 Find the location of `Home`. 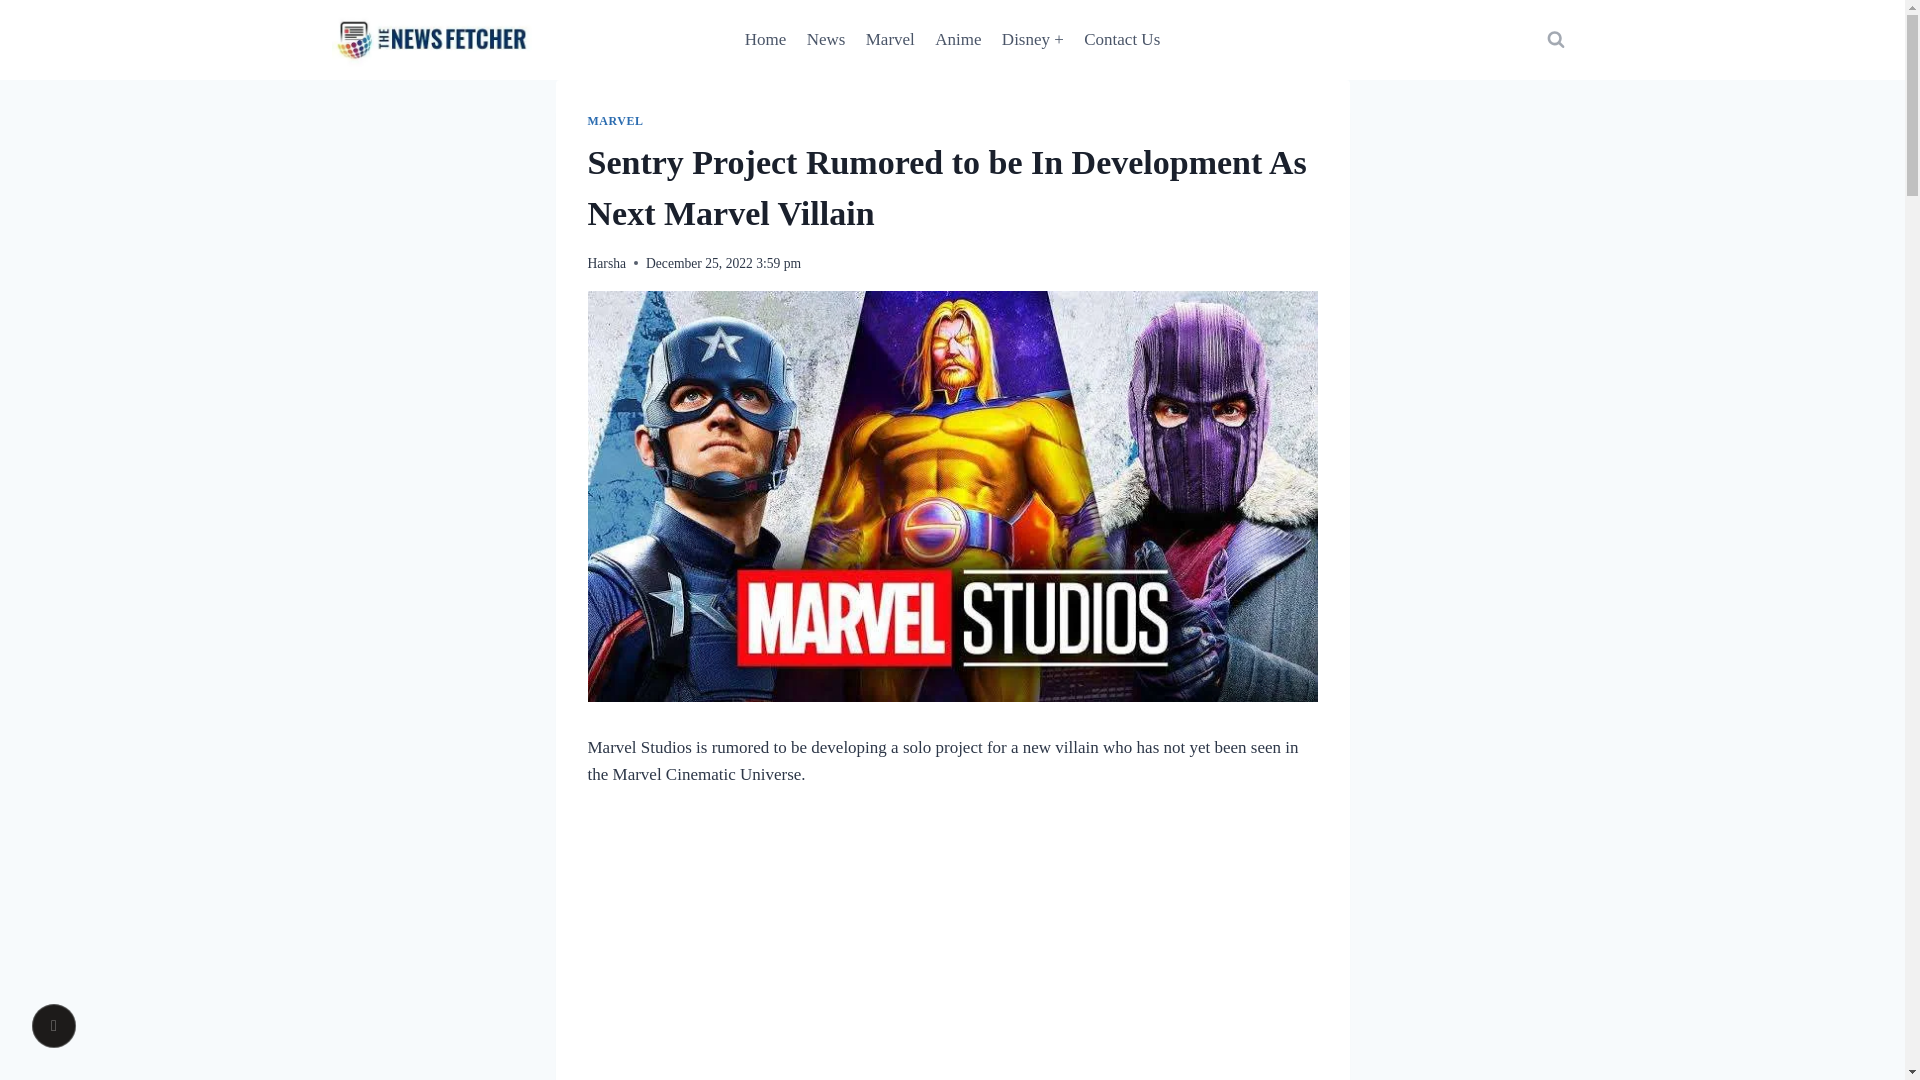

Home is located at coordinates (766, 40).